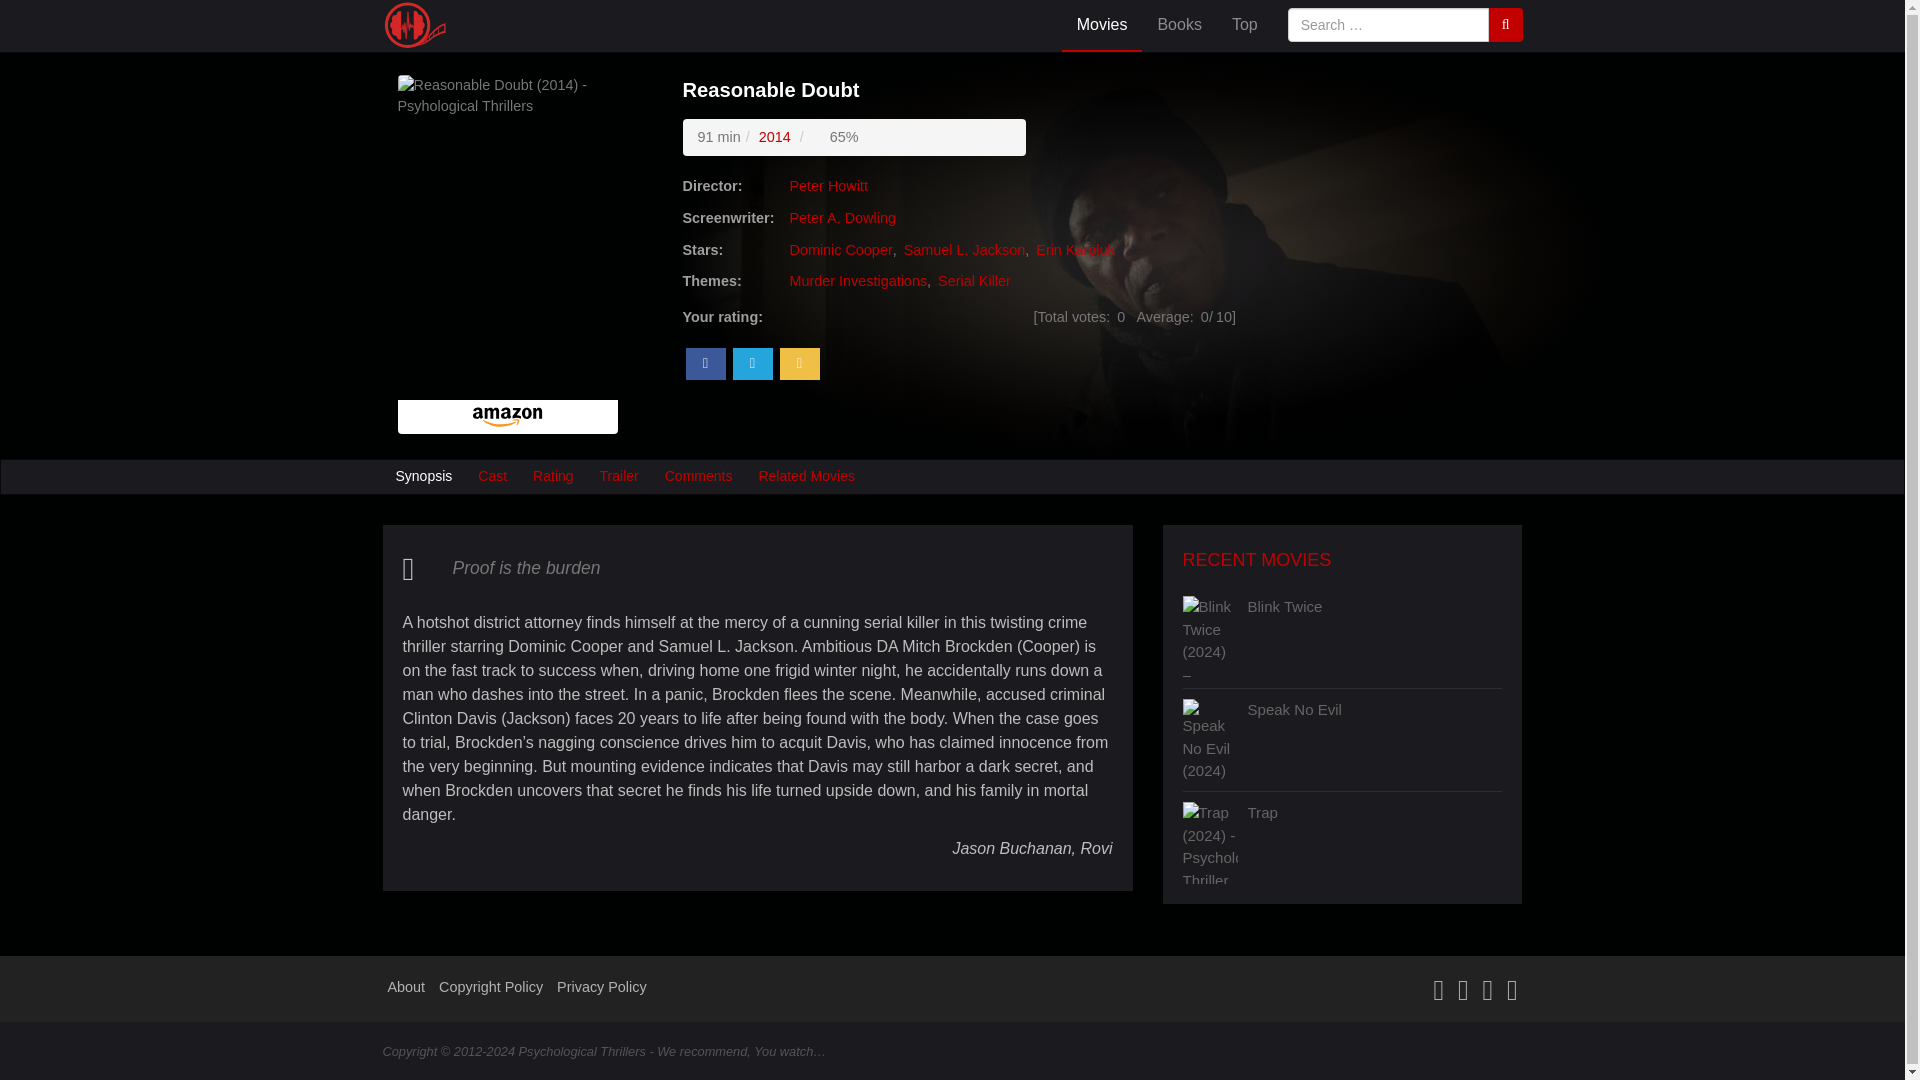 Image resolution: width=1920 pixels, height=1080 pixels. I want to click on Murder Investigations, so click(858, 281).